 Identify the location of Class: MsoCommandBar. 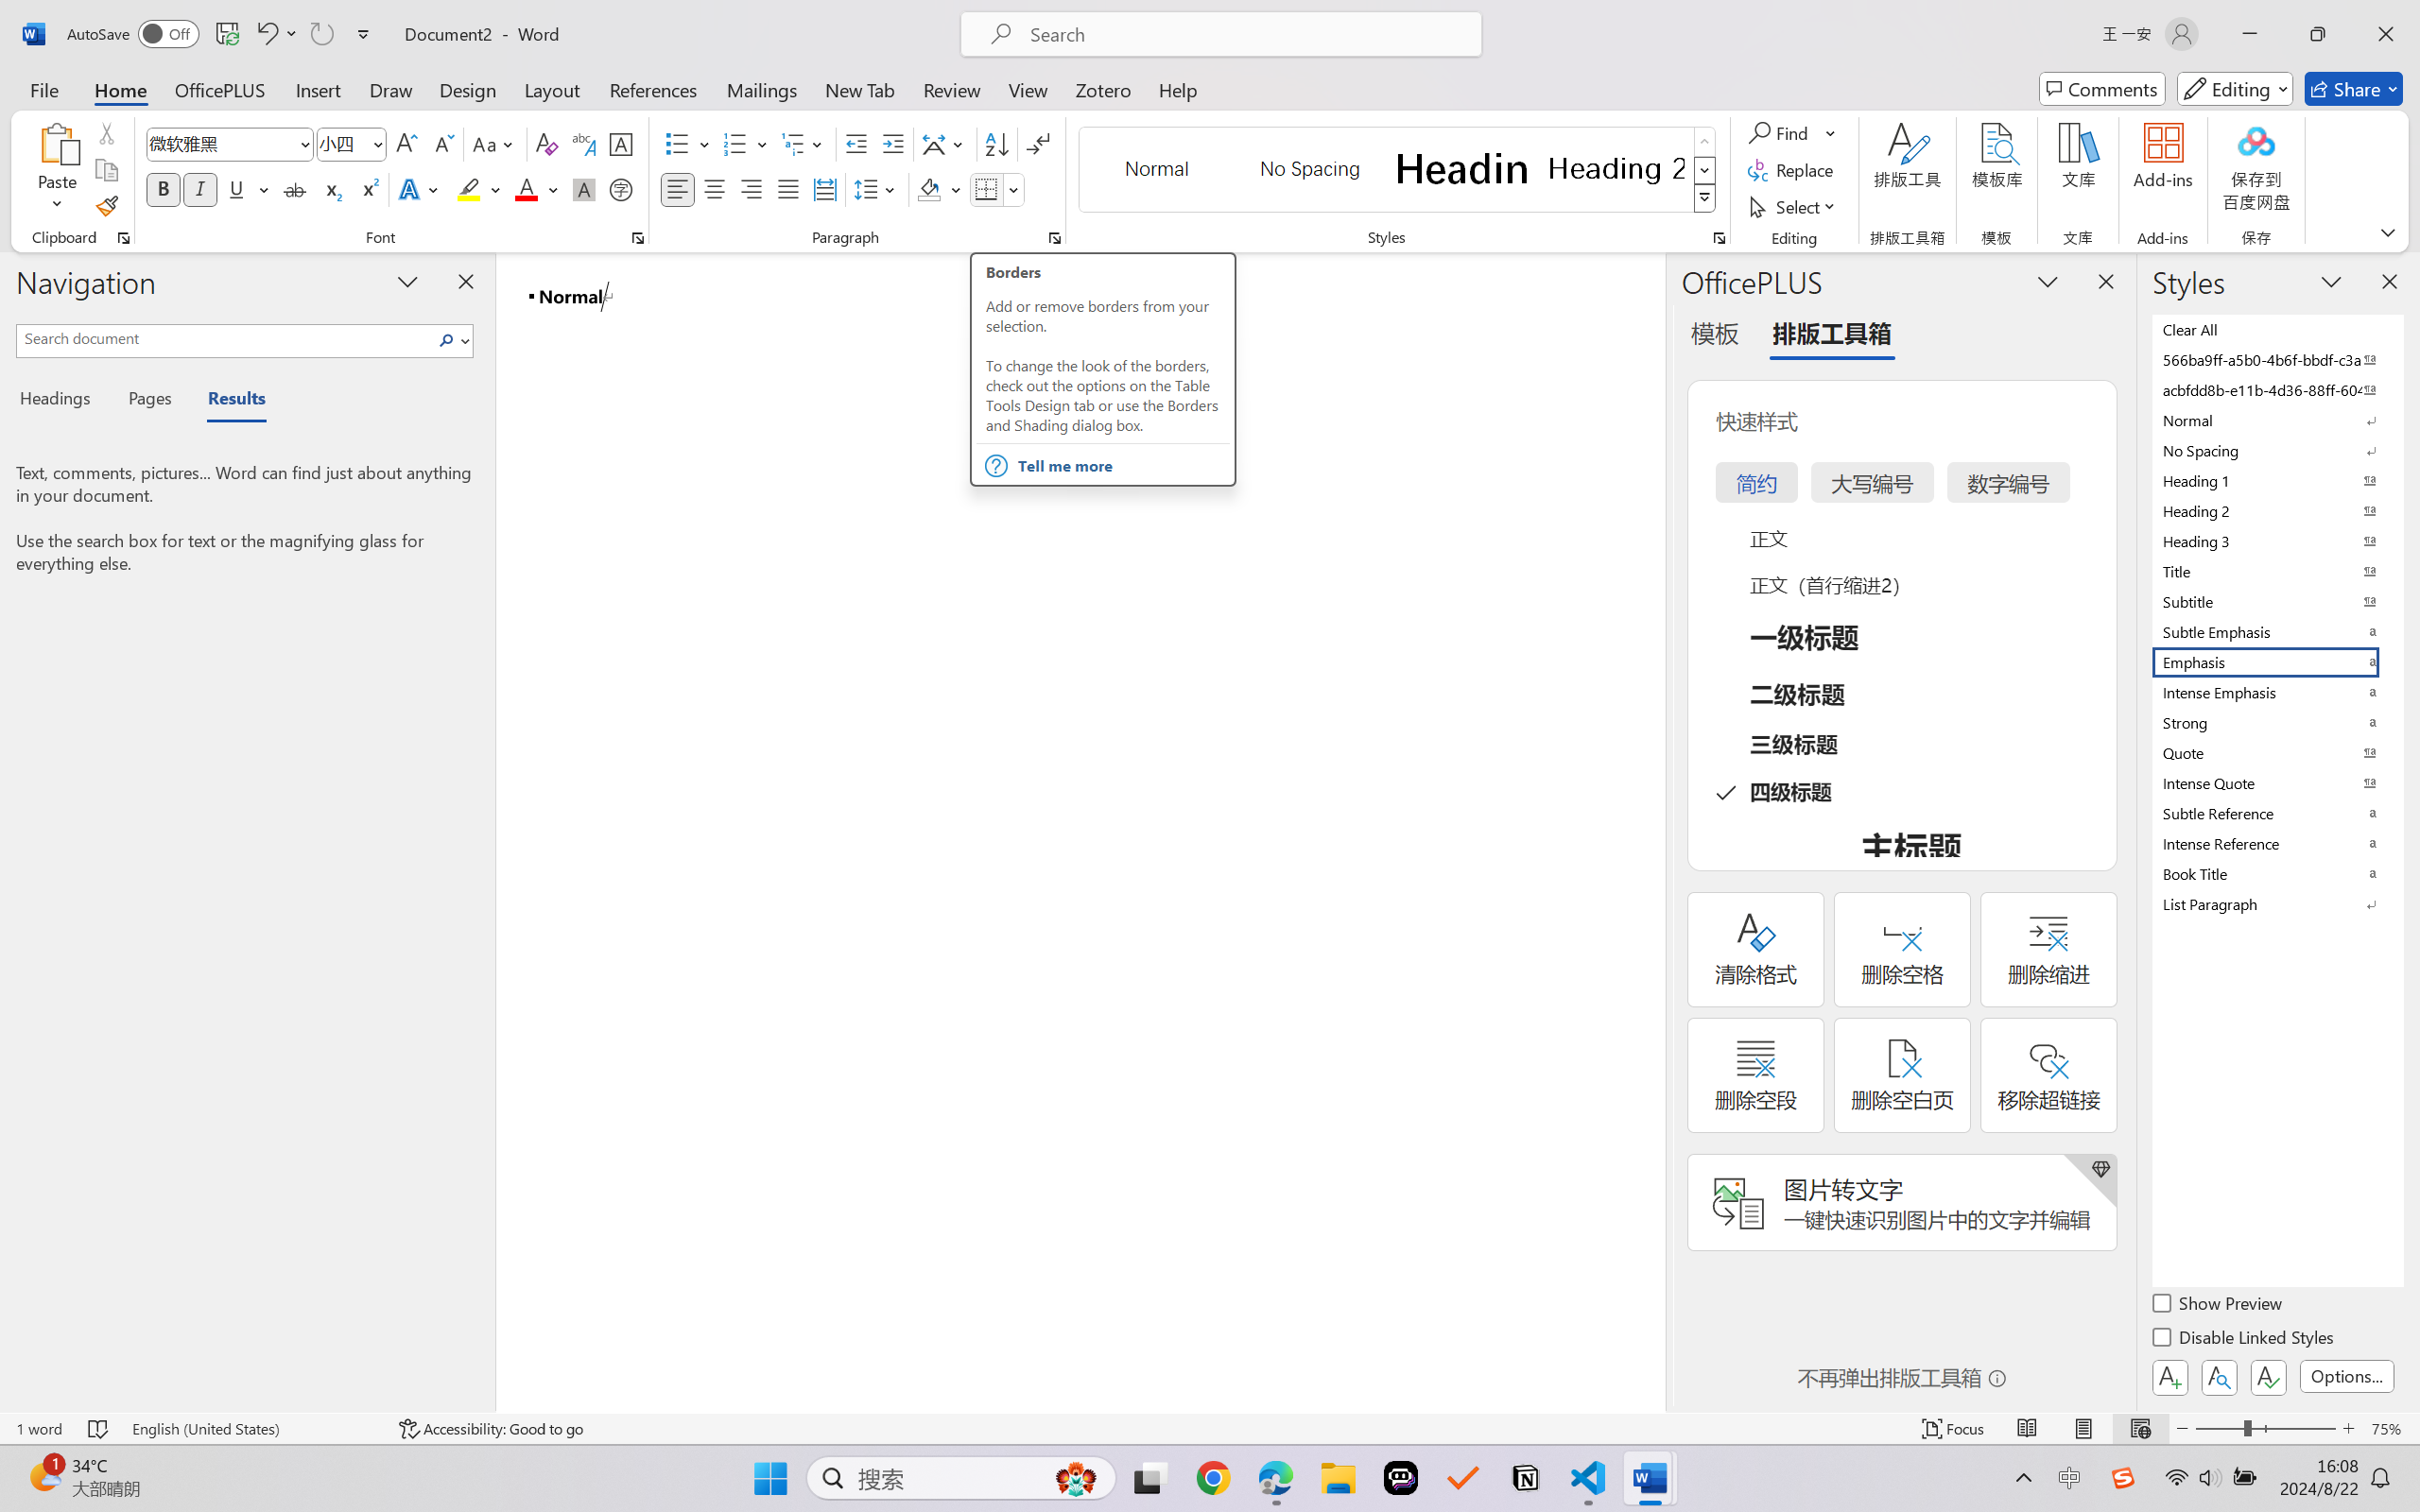
(1210, 1428).